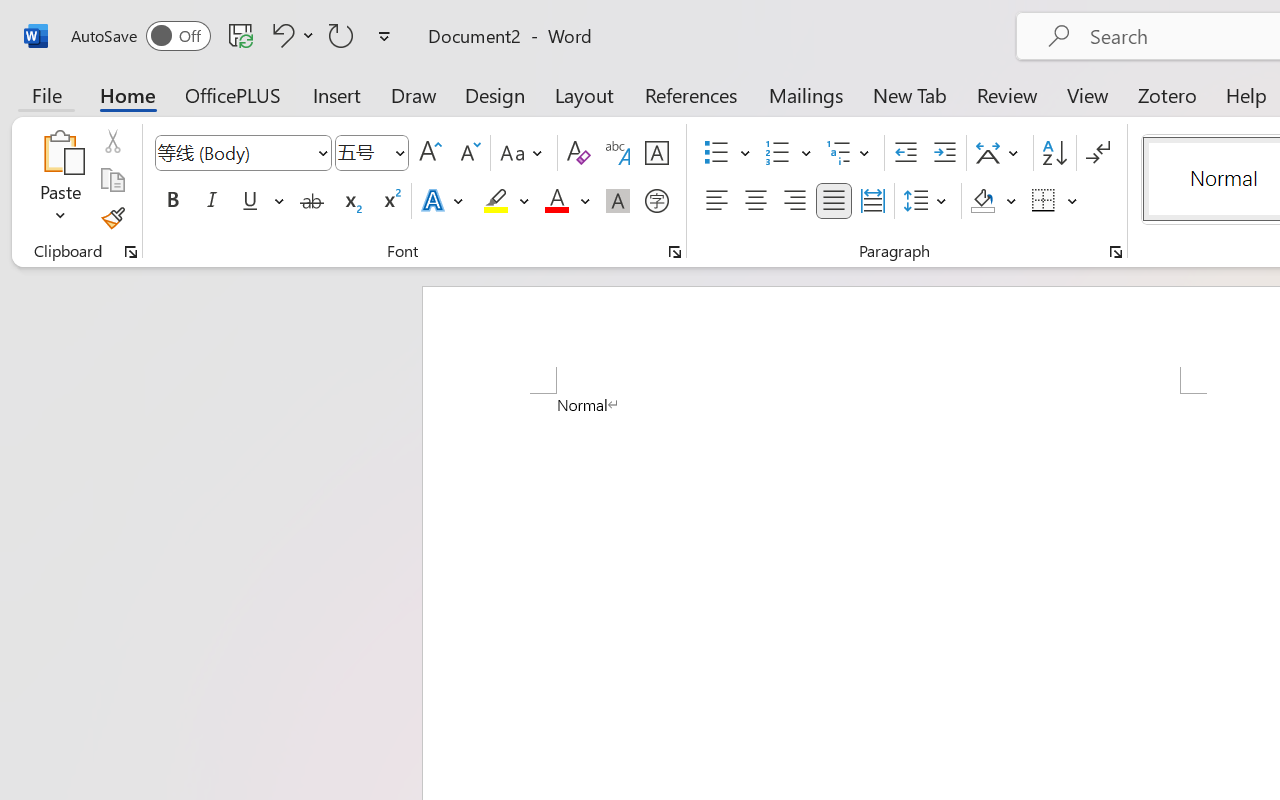 The image size is (1280, 800). Describe the element at coordinates (618, 201) in the screenshot. I see `Character Shading` at that location.